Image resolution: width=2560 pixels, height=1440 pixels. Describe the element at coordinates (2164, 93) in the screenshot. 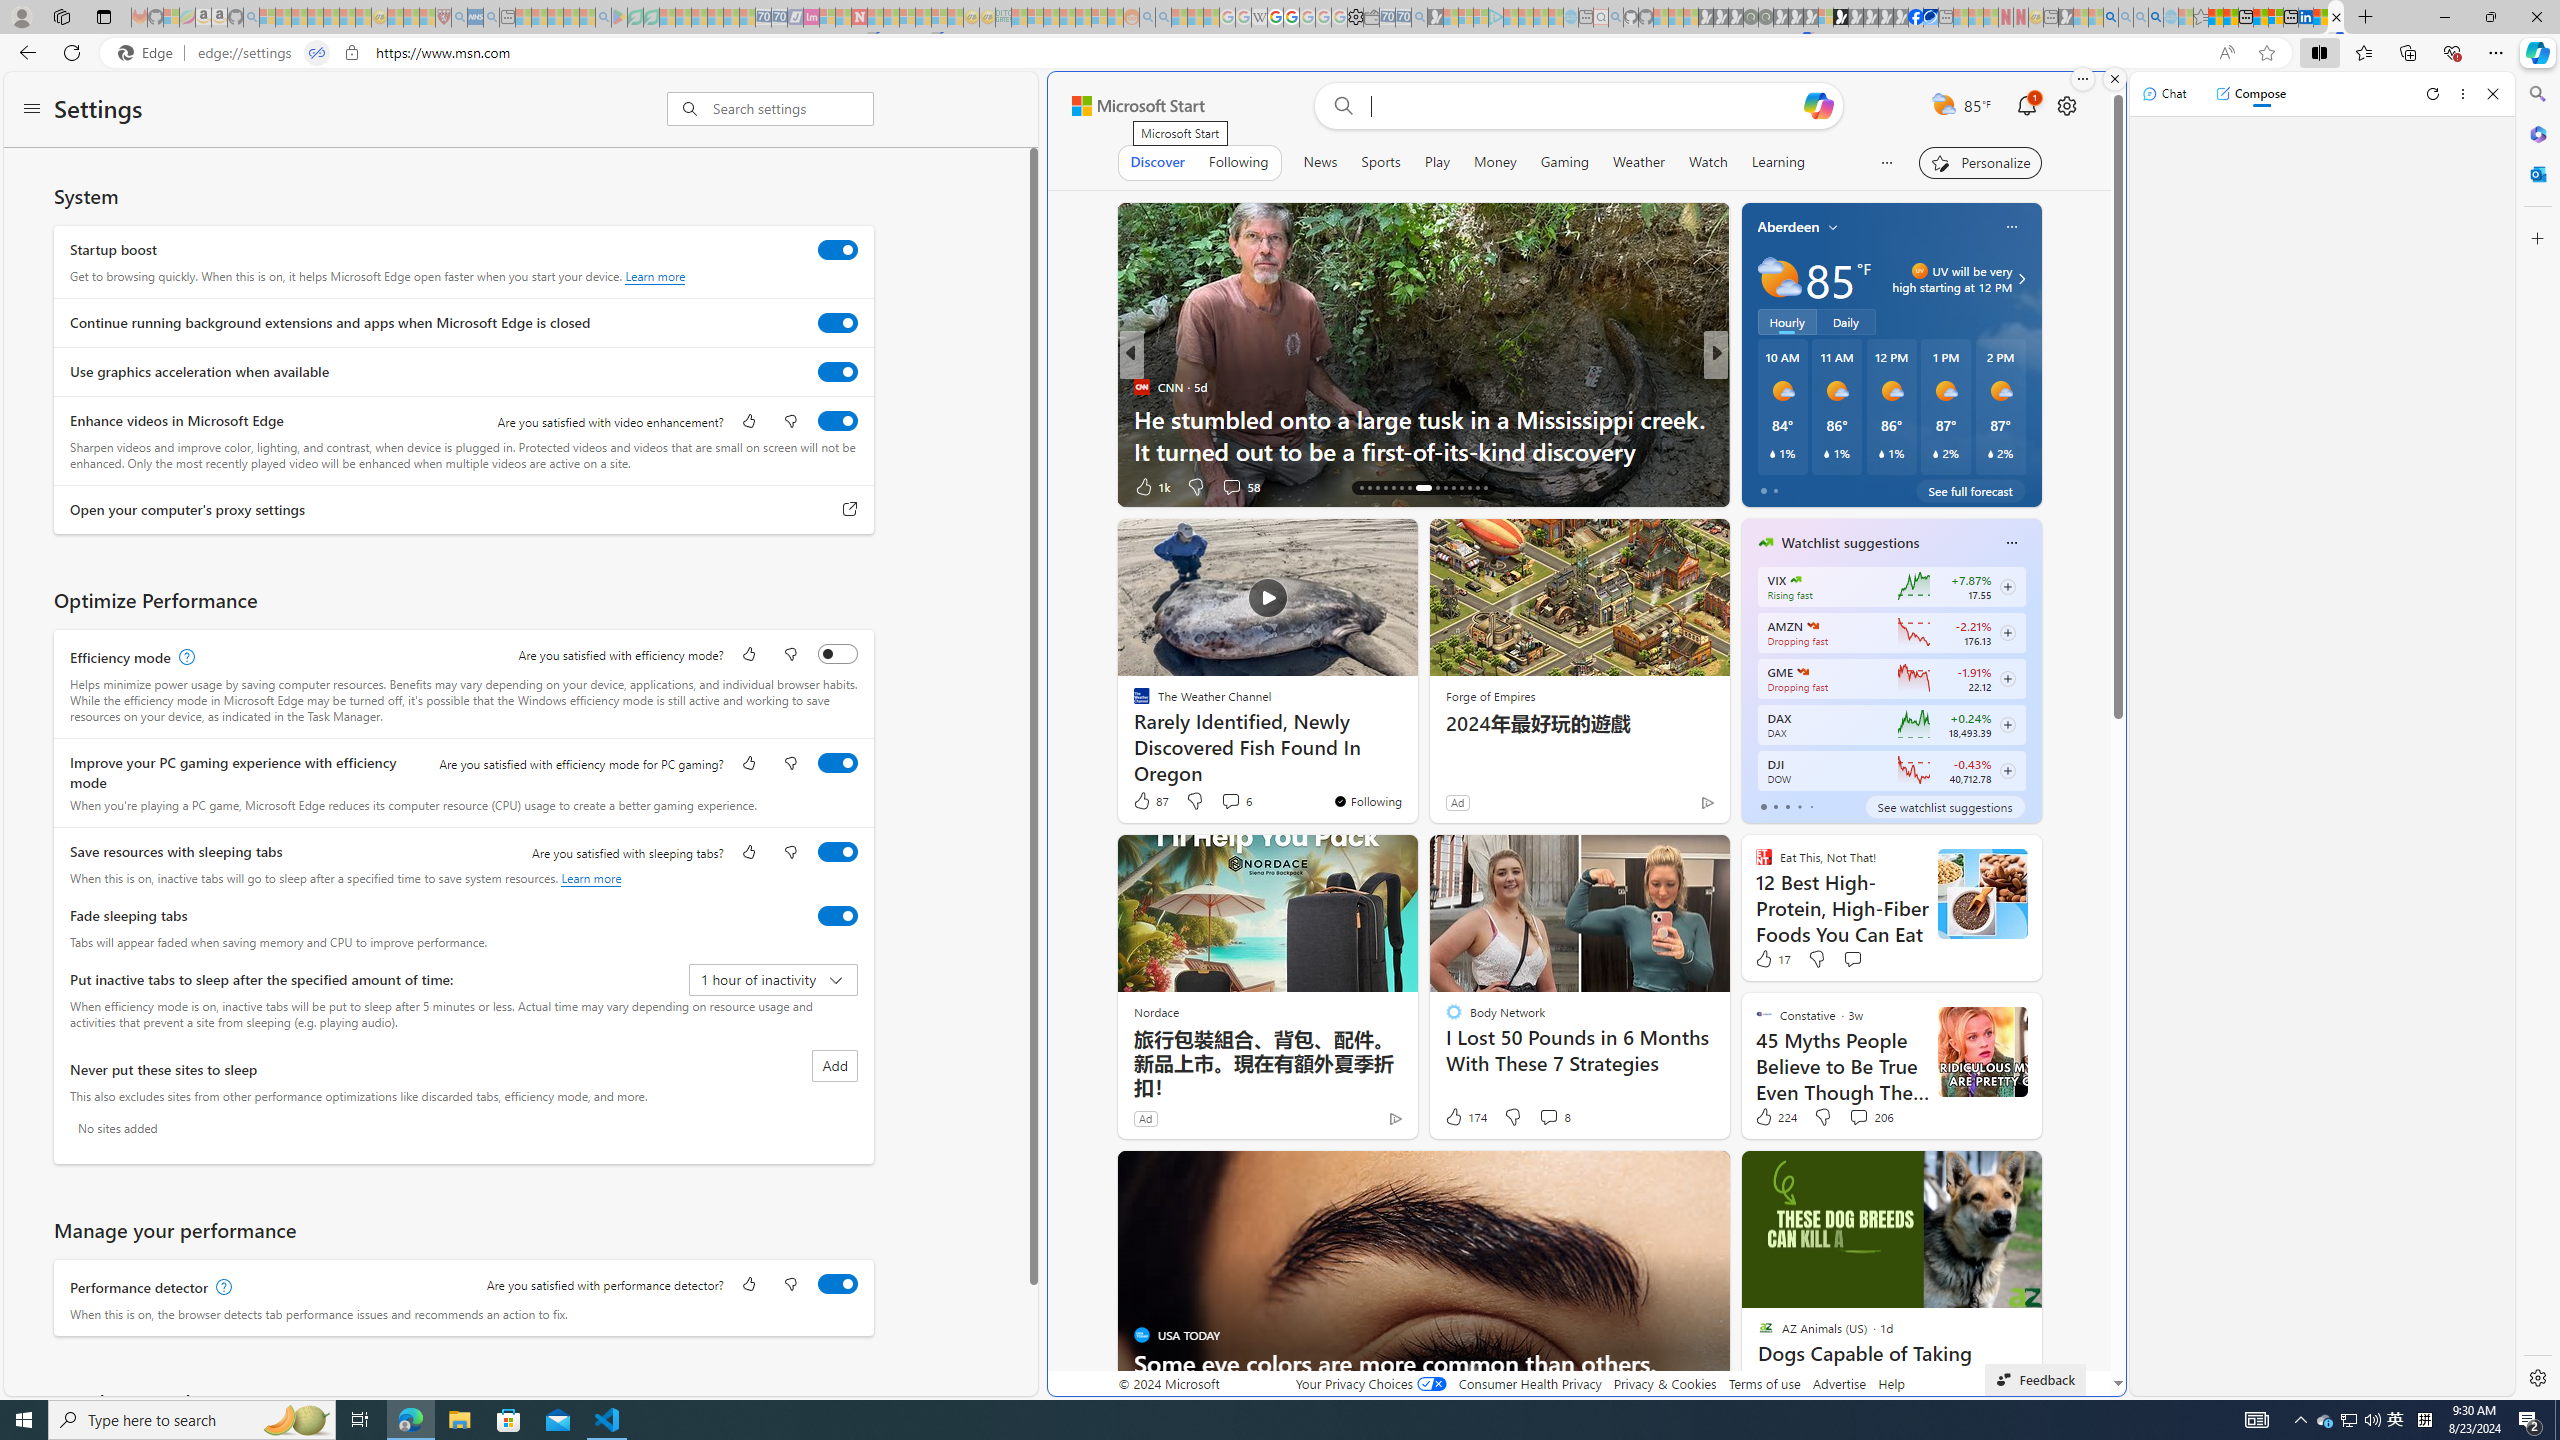

I see `Chat` at that location.